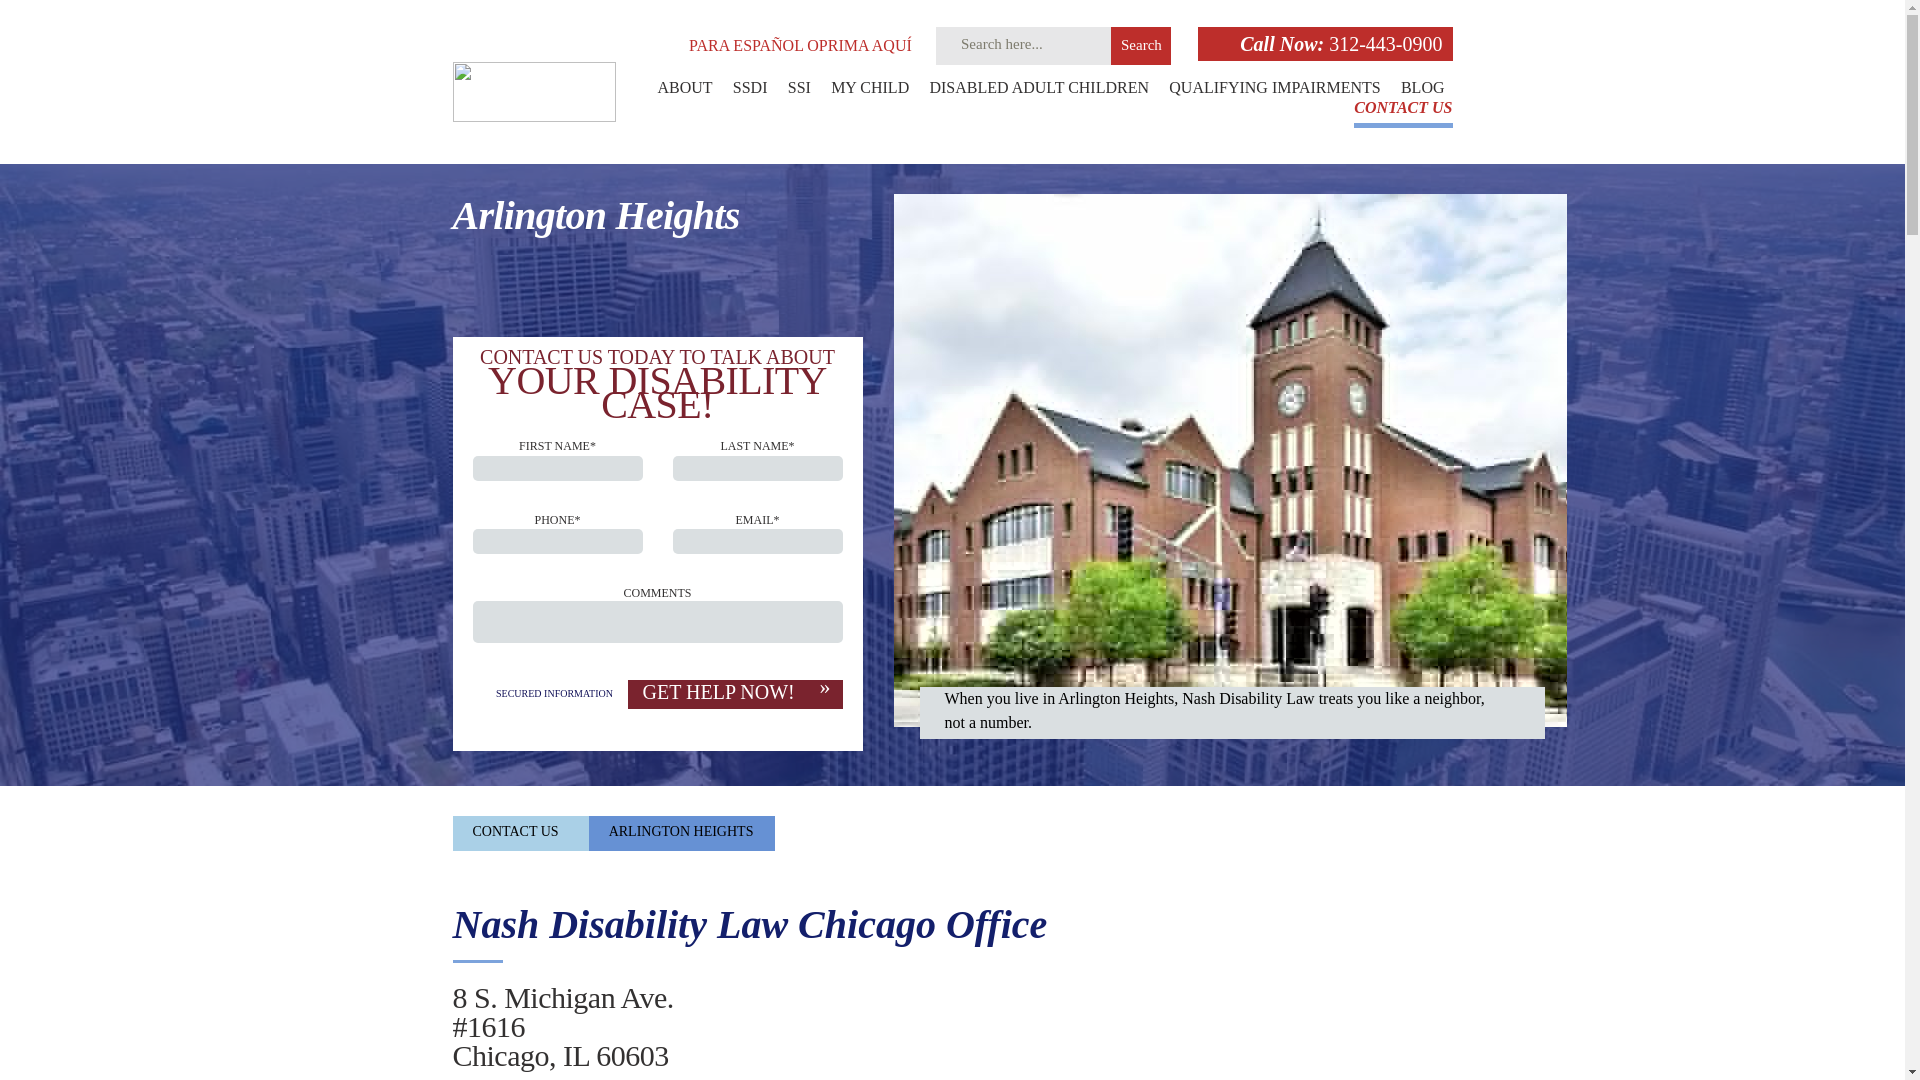 The image size is (1920, 1080). I want to click on Search, so click(1141, 46).